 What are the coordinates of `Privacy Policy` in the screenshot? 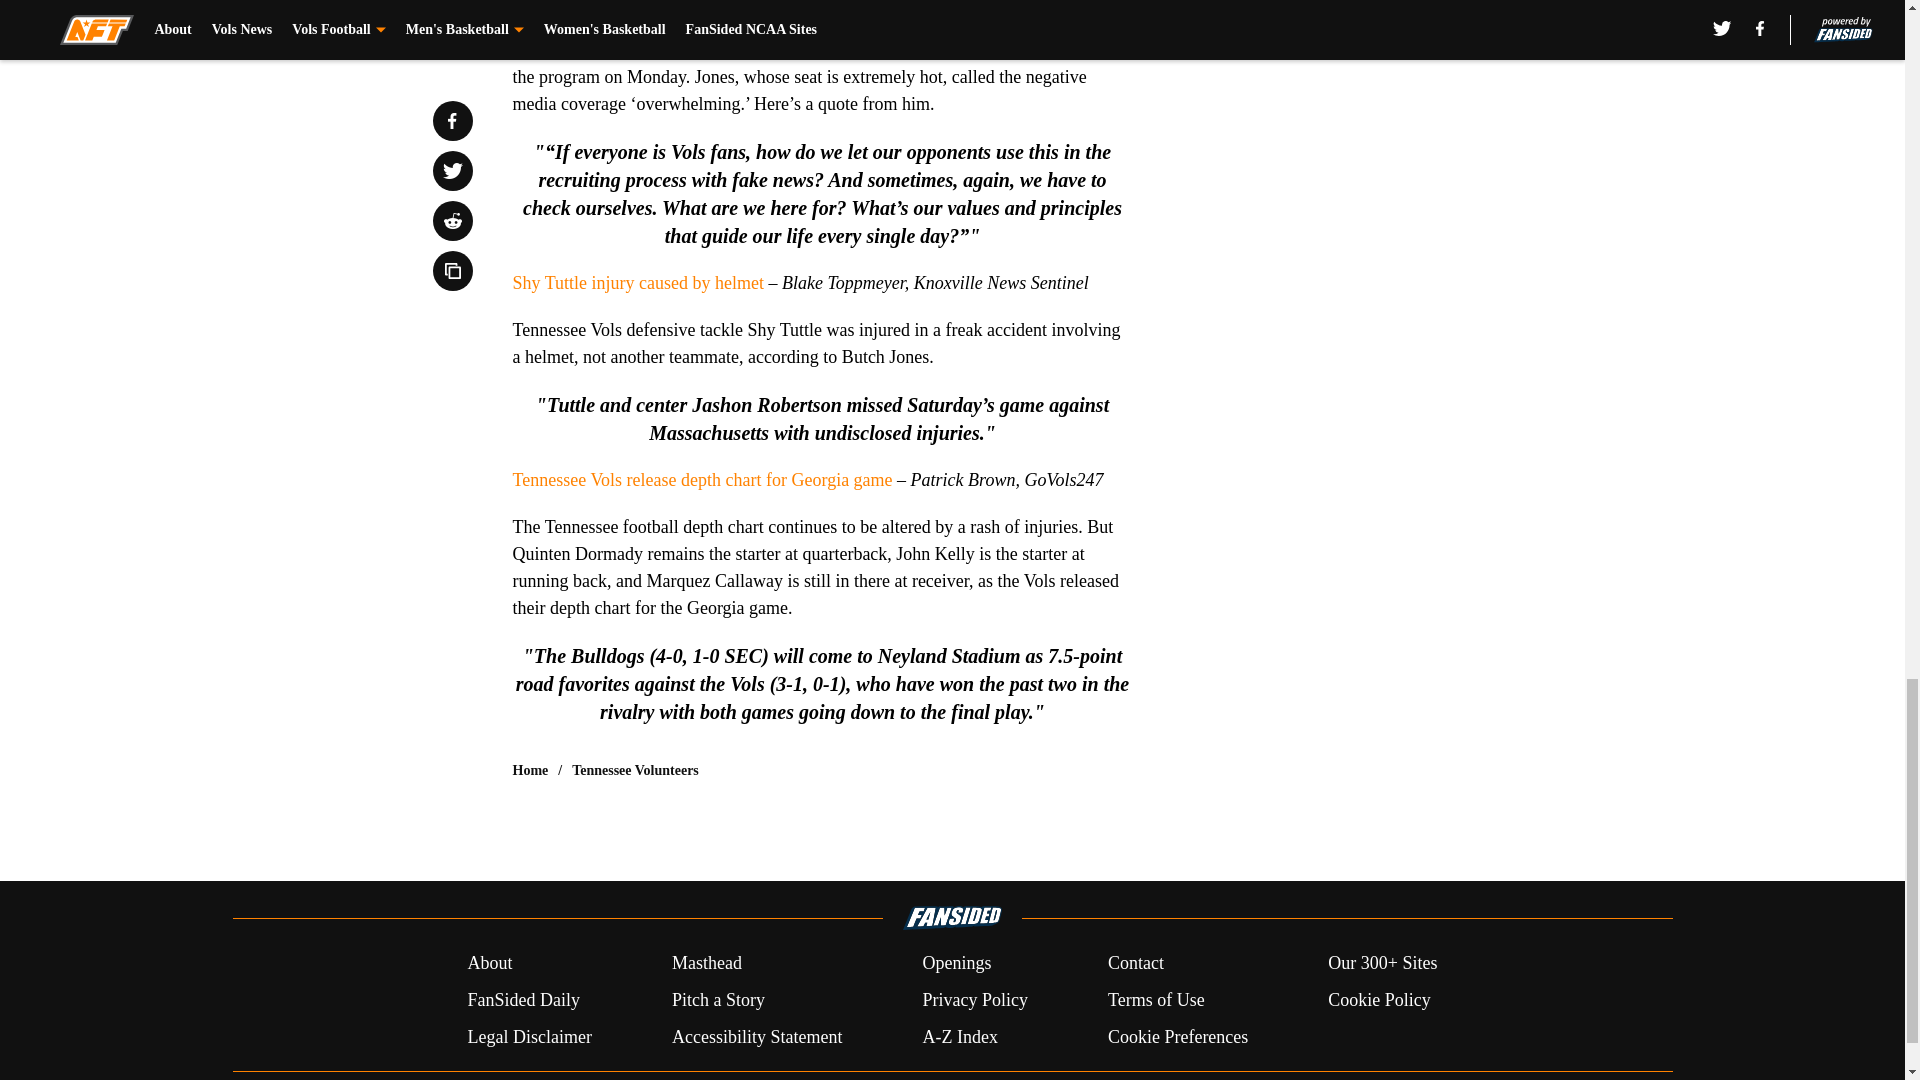 It's located at (974, 1000).